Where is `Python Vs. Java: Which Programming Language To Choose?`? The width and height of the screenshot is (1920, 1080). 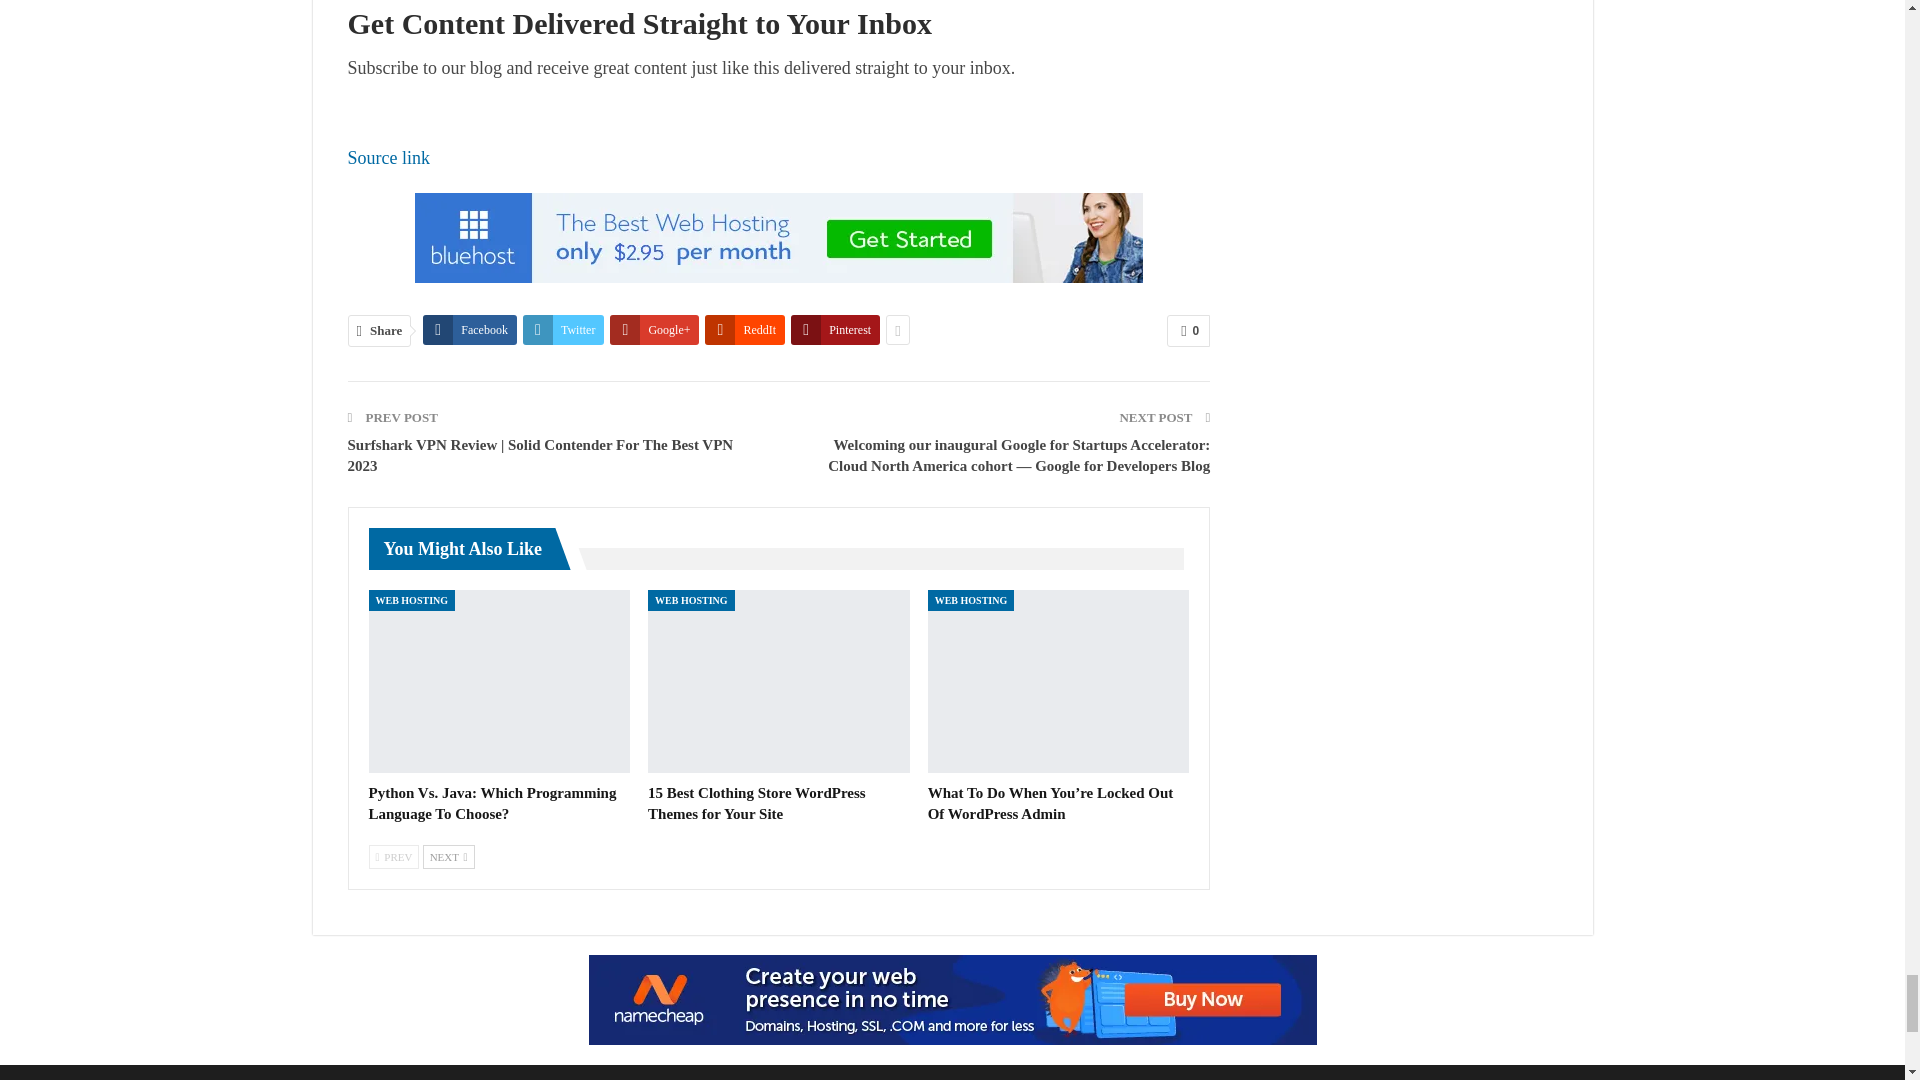 Python Vs. Java: Which Programming Language To Choose? is located at coordinates (498, 681).